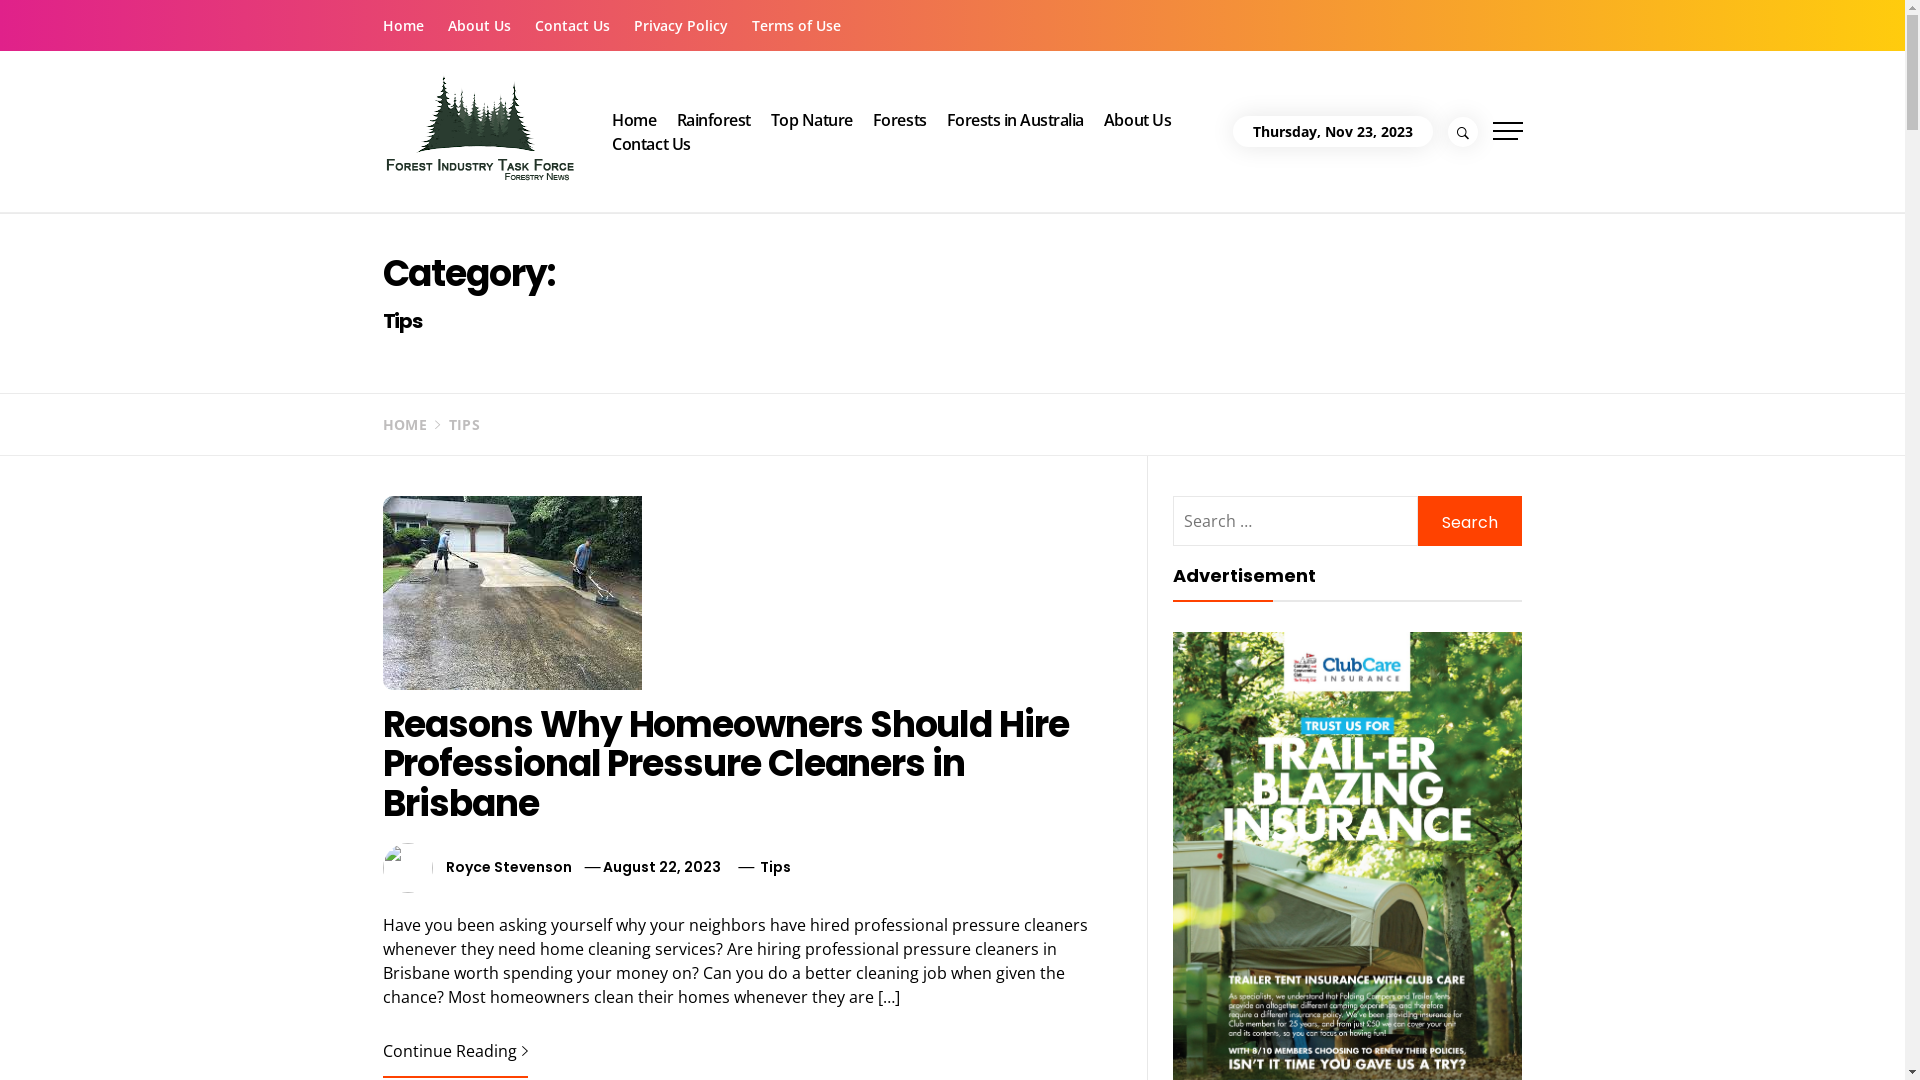 The width and height of the screenshot is (1920, 1080). What do you see at coordinates (1052, 55) in the screenshot?
I see `Search` at bounding box center [1052, 55].